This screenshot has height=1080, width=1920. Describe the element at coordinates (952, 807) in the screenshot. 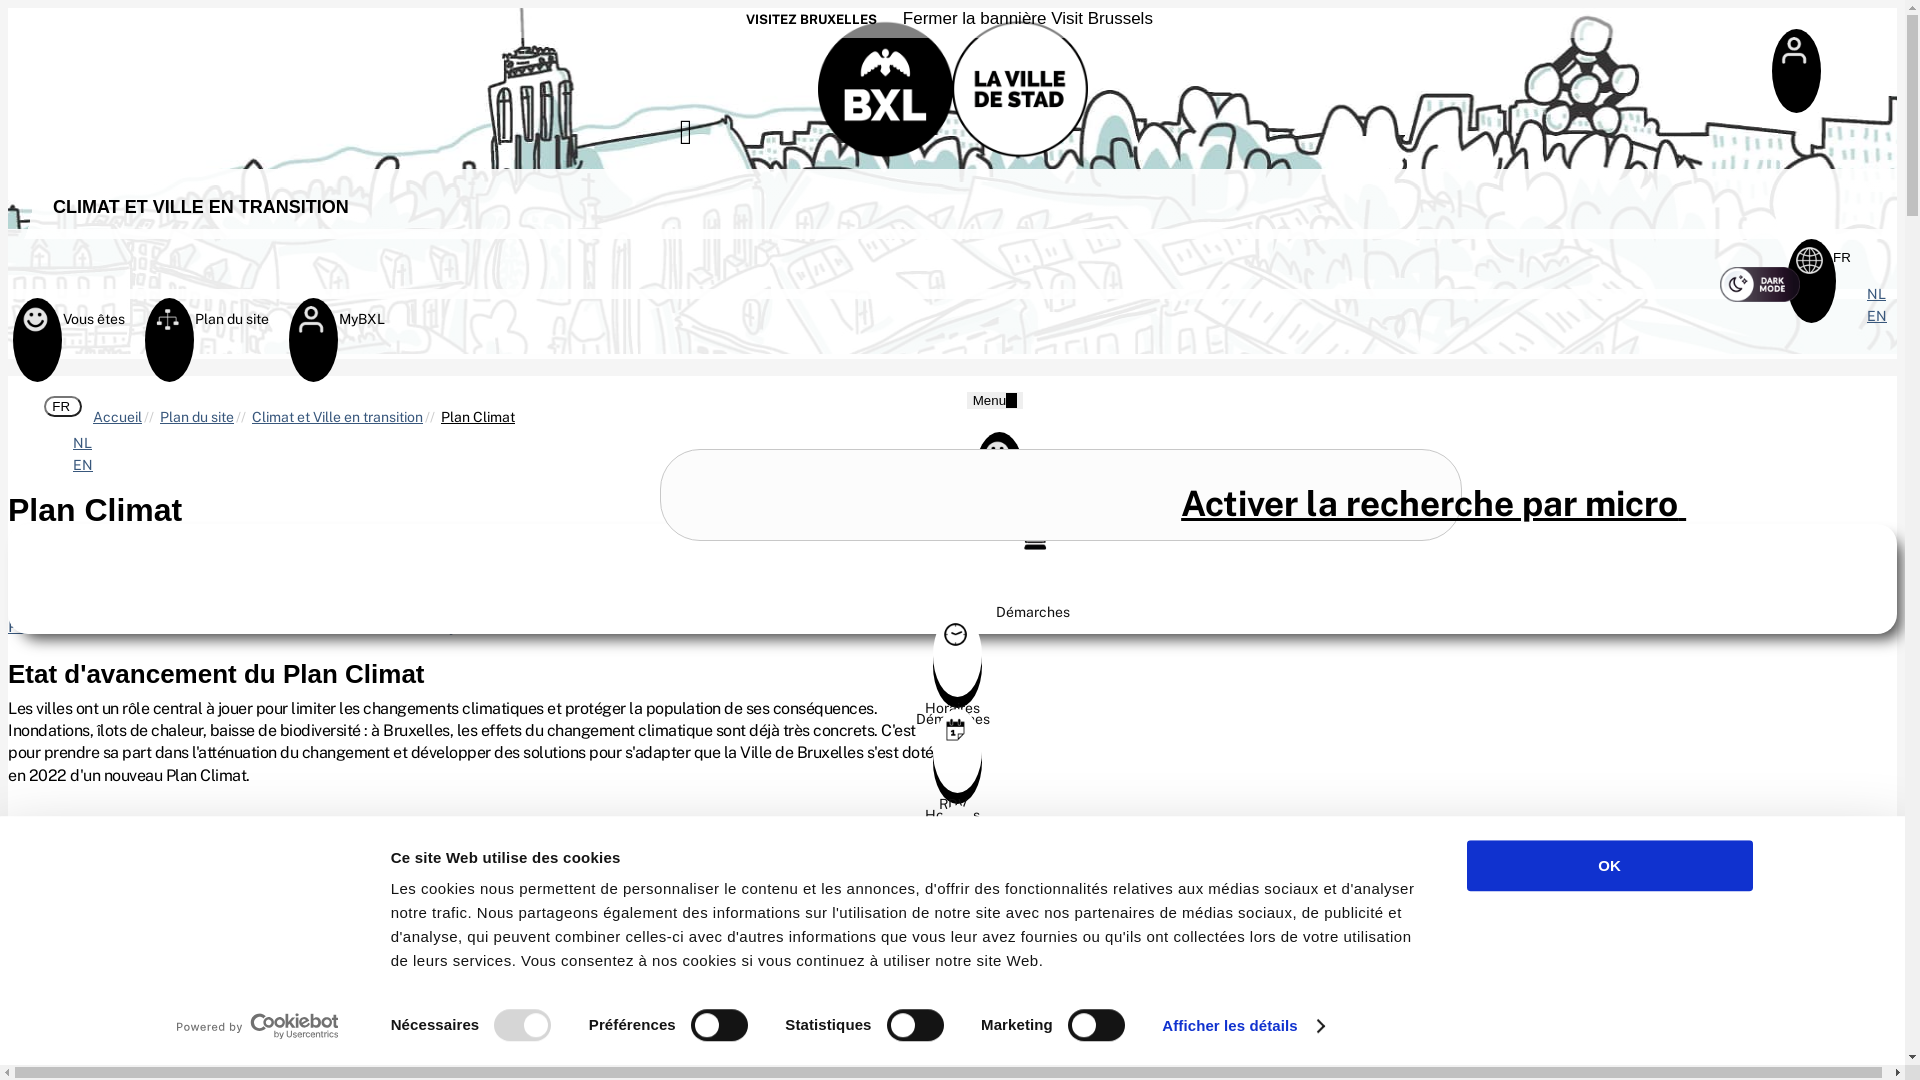

I see `Horaires` at that location.